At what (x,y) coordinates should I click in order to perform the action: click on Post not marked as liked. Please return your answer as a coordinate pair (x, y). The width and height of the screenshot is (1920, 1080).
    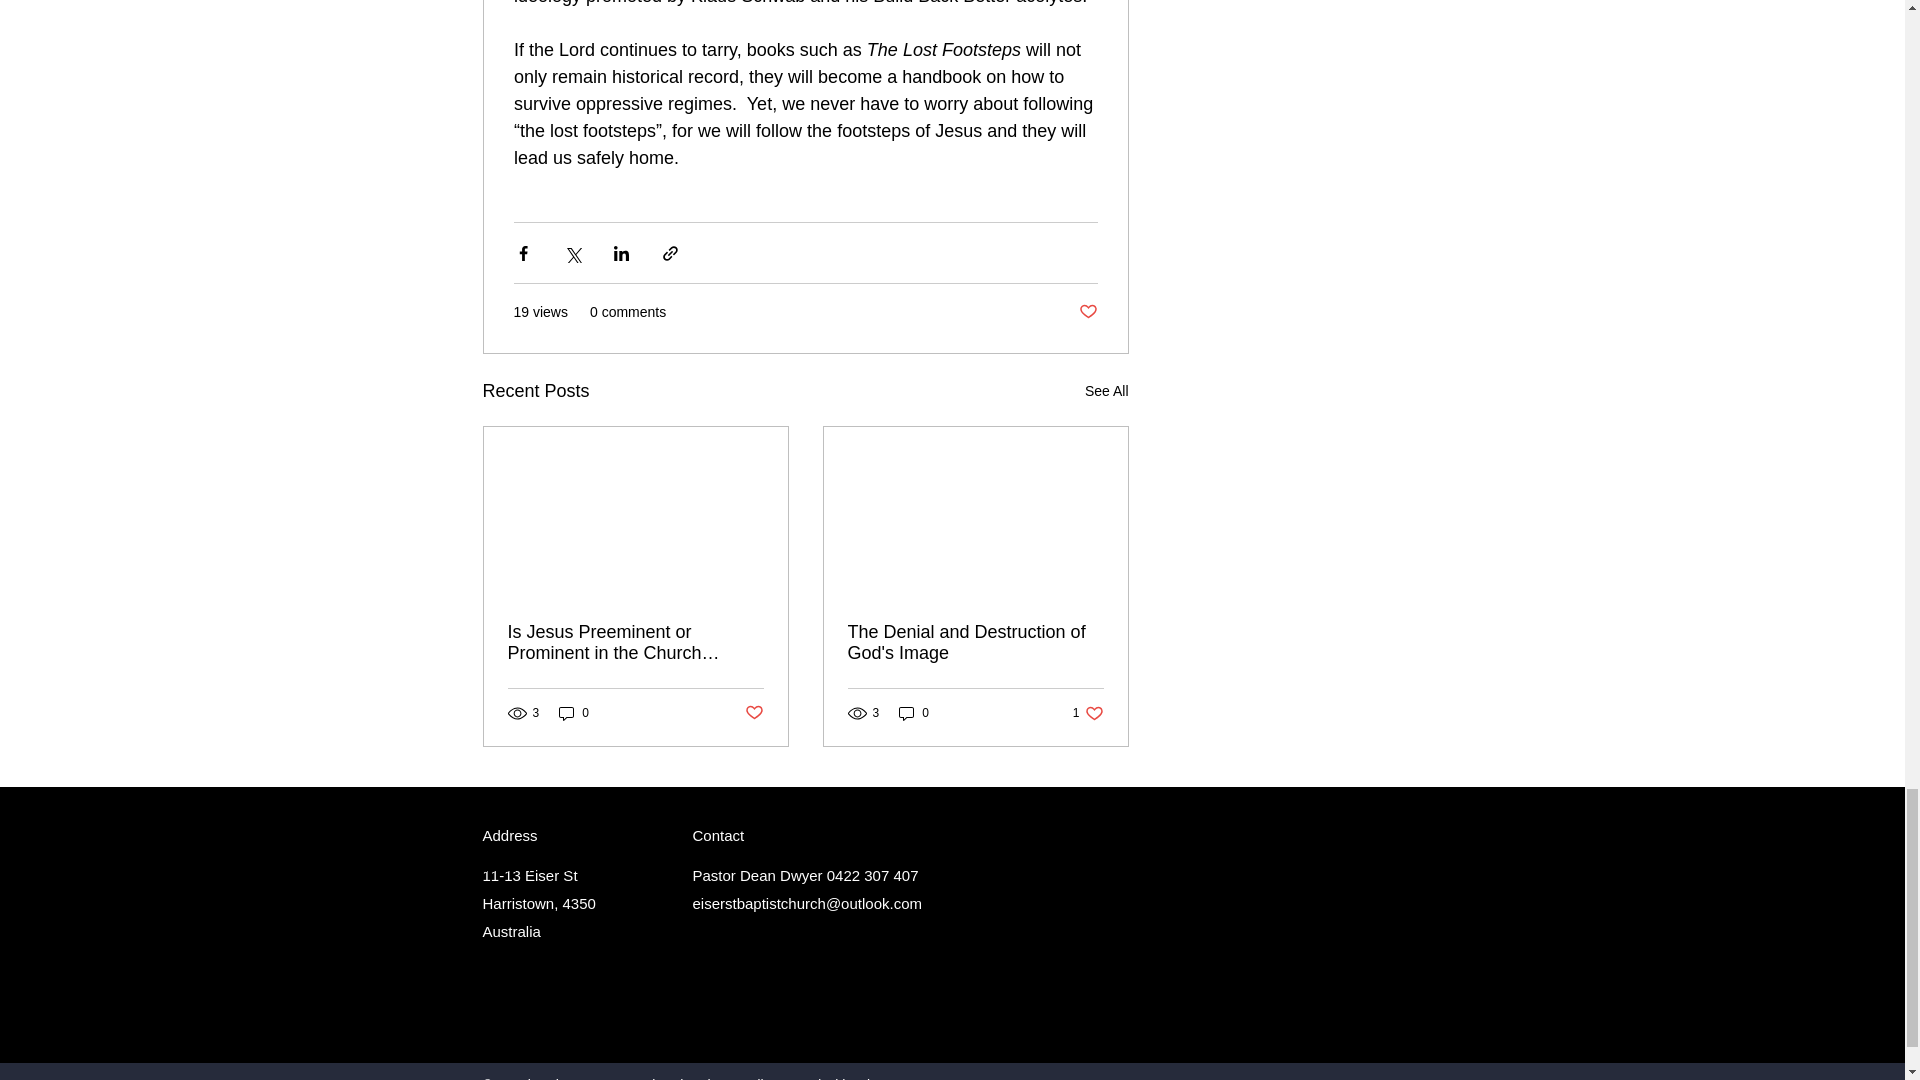
    Looking at the image, I should click on (1088, 713).